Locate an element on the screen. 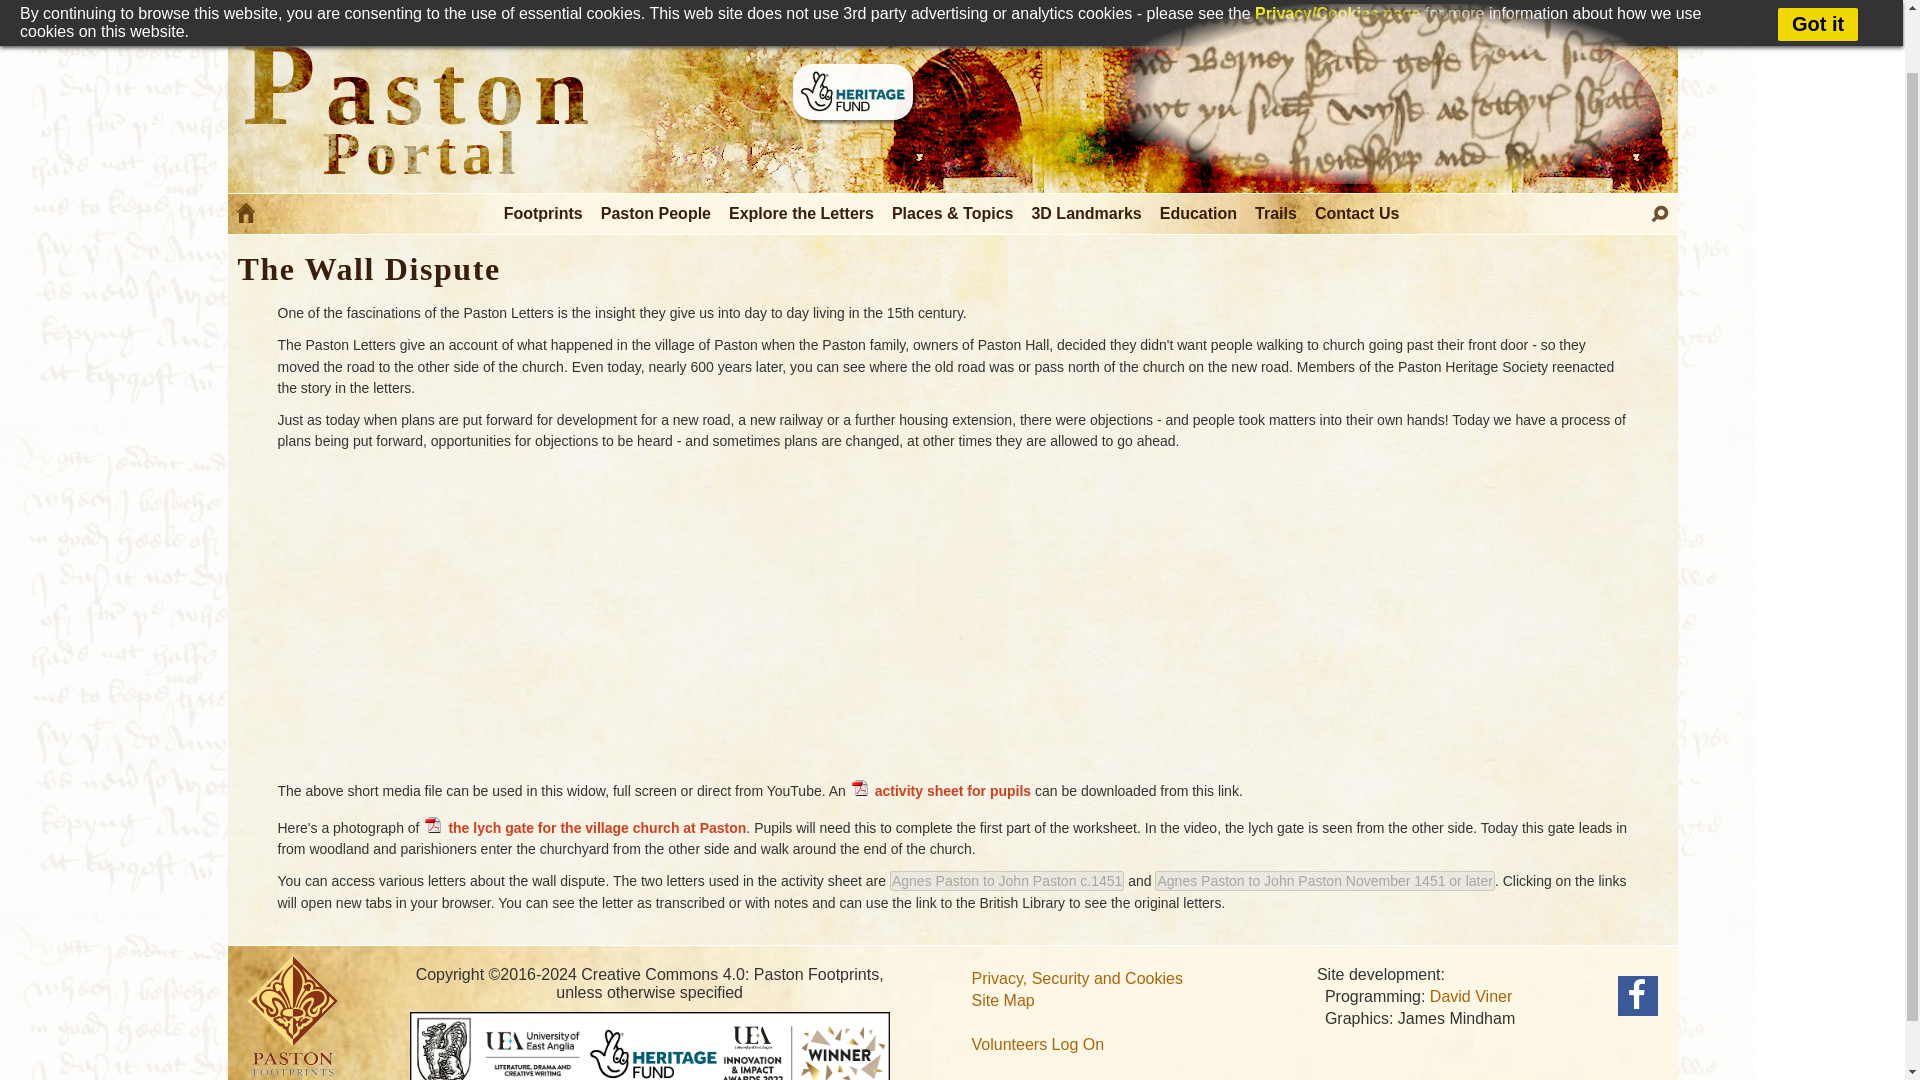 Image resolution: width=1920 pixels, height=1080 pixels. Contact Us is located at coordinates (1358, 214).